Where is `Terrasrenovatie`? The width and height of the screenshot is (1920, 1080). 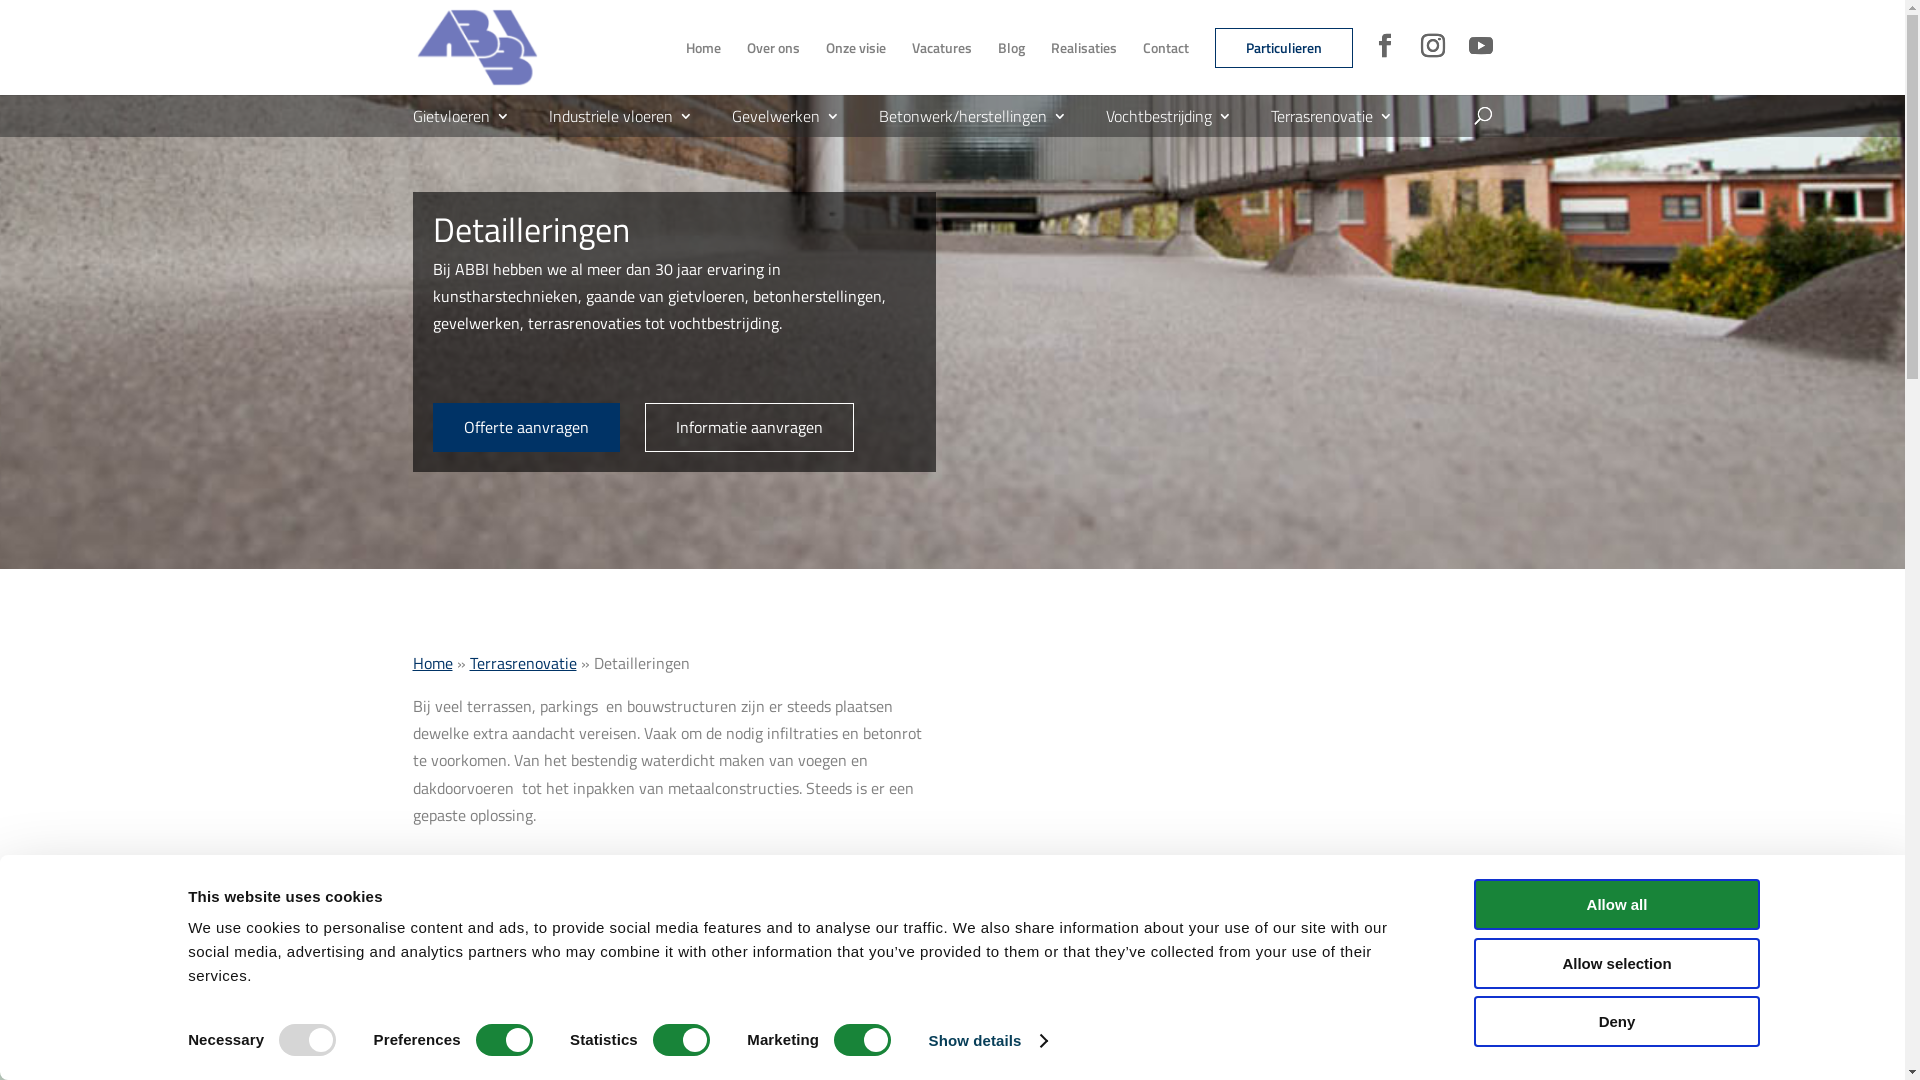 Terrasrenovatie is located at coordinates (1331, 116).